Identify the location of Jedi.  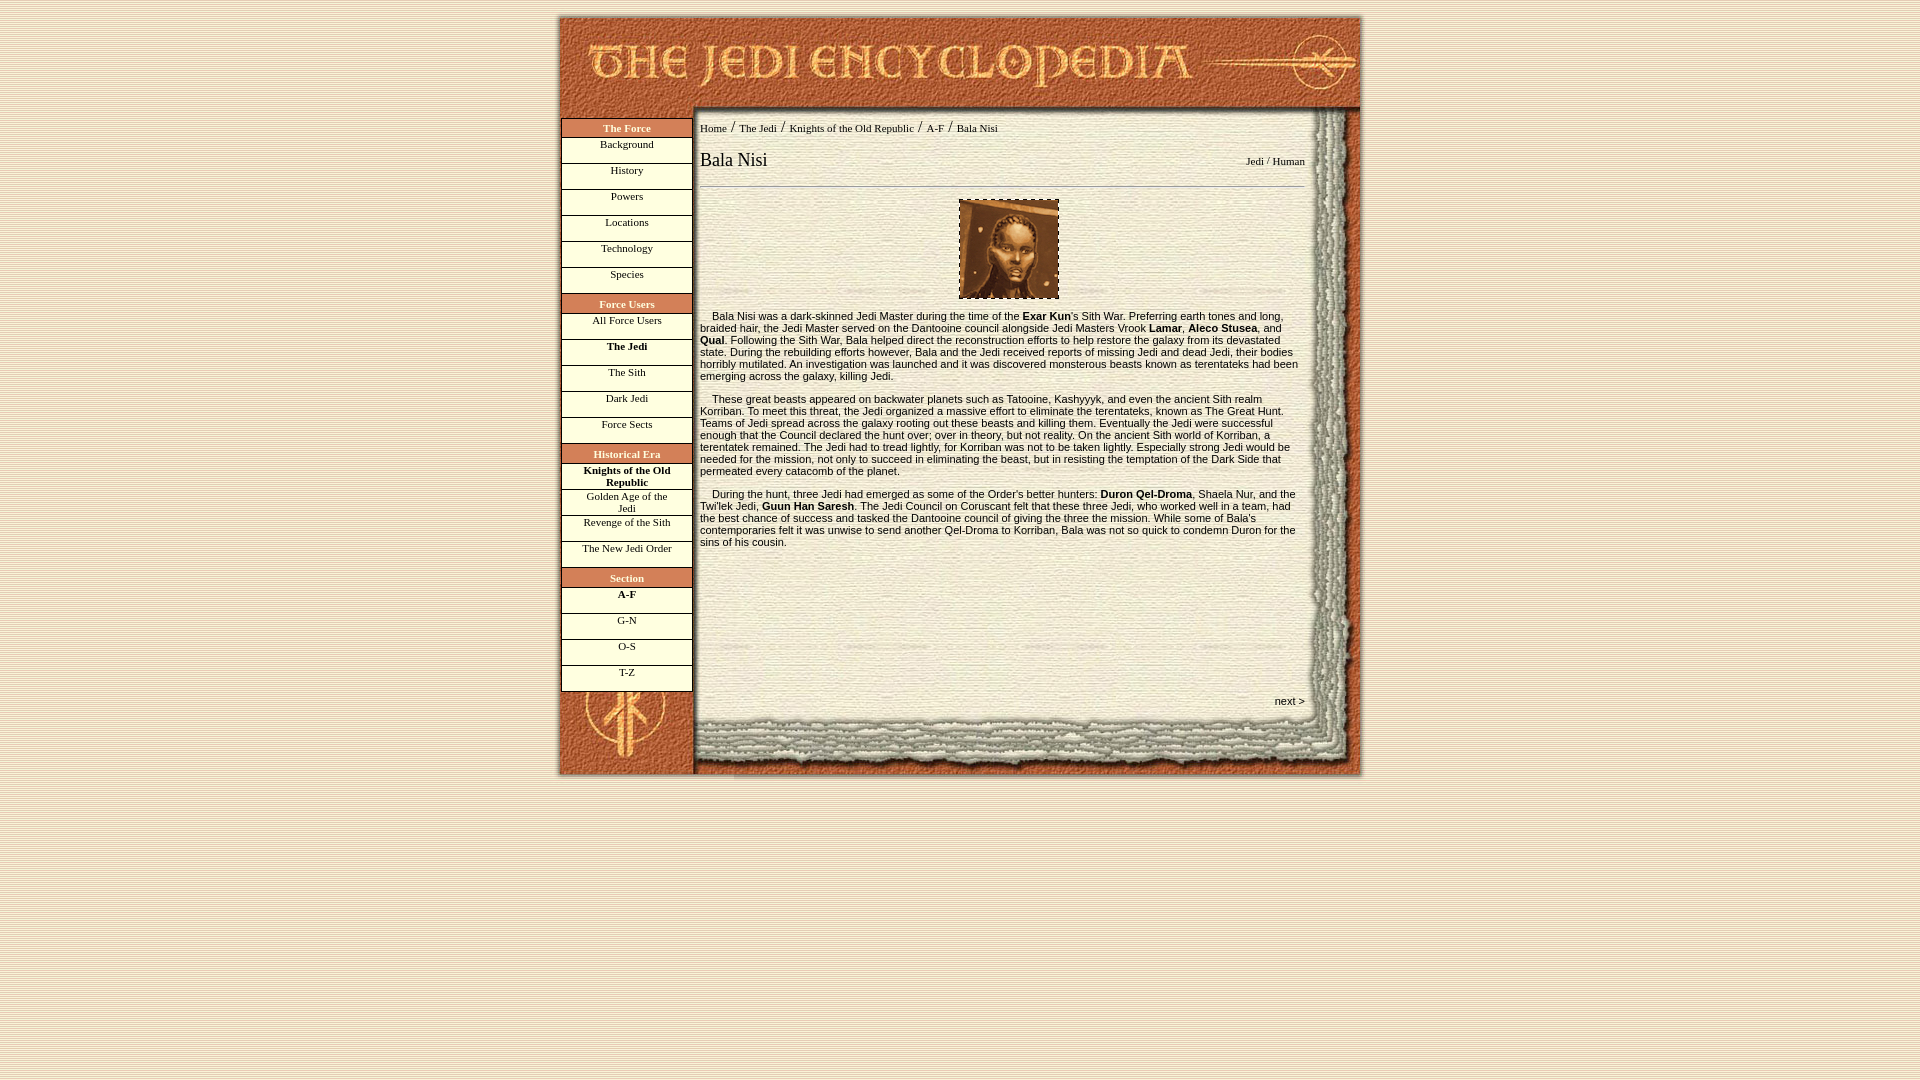
(1254, 161).